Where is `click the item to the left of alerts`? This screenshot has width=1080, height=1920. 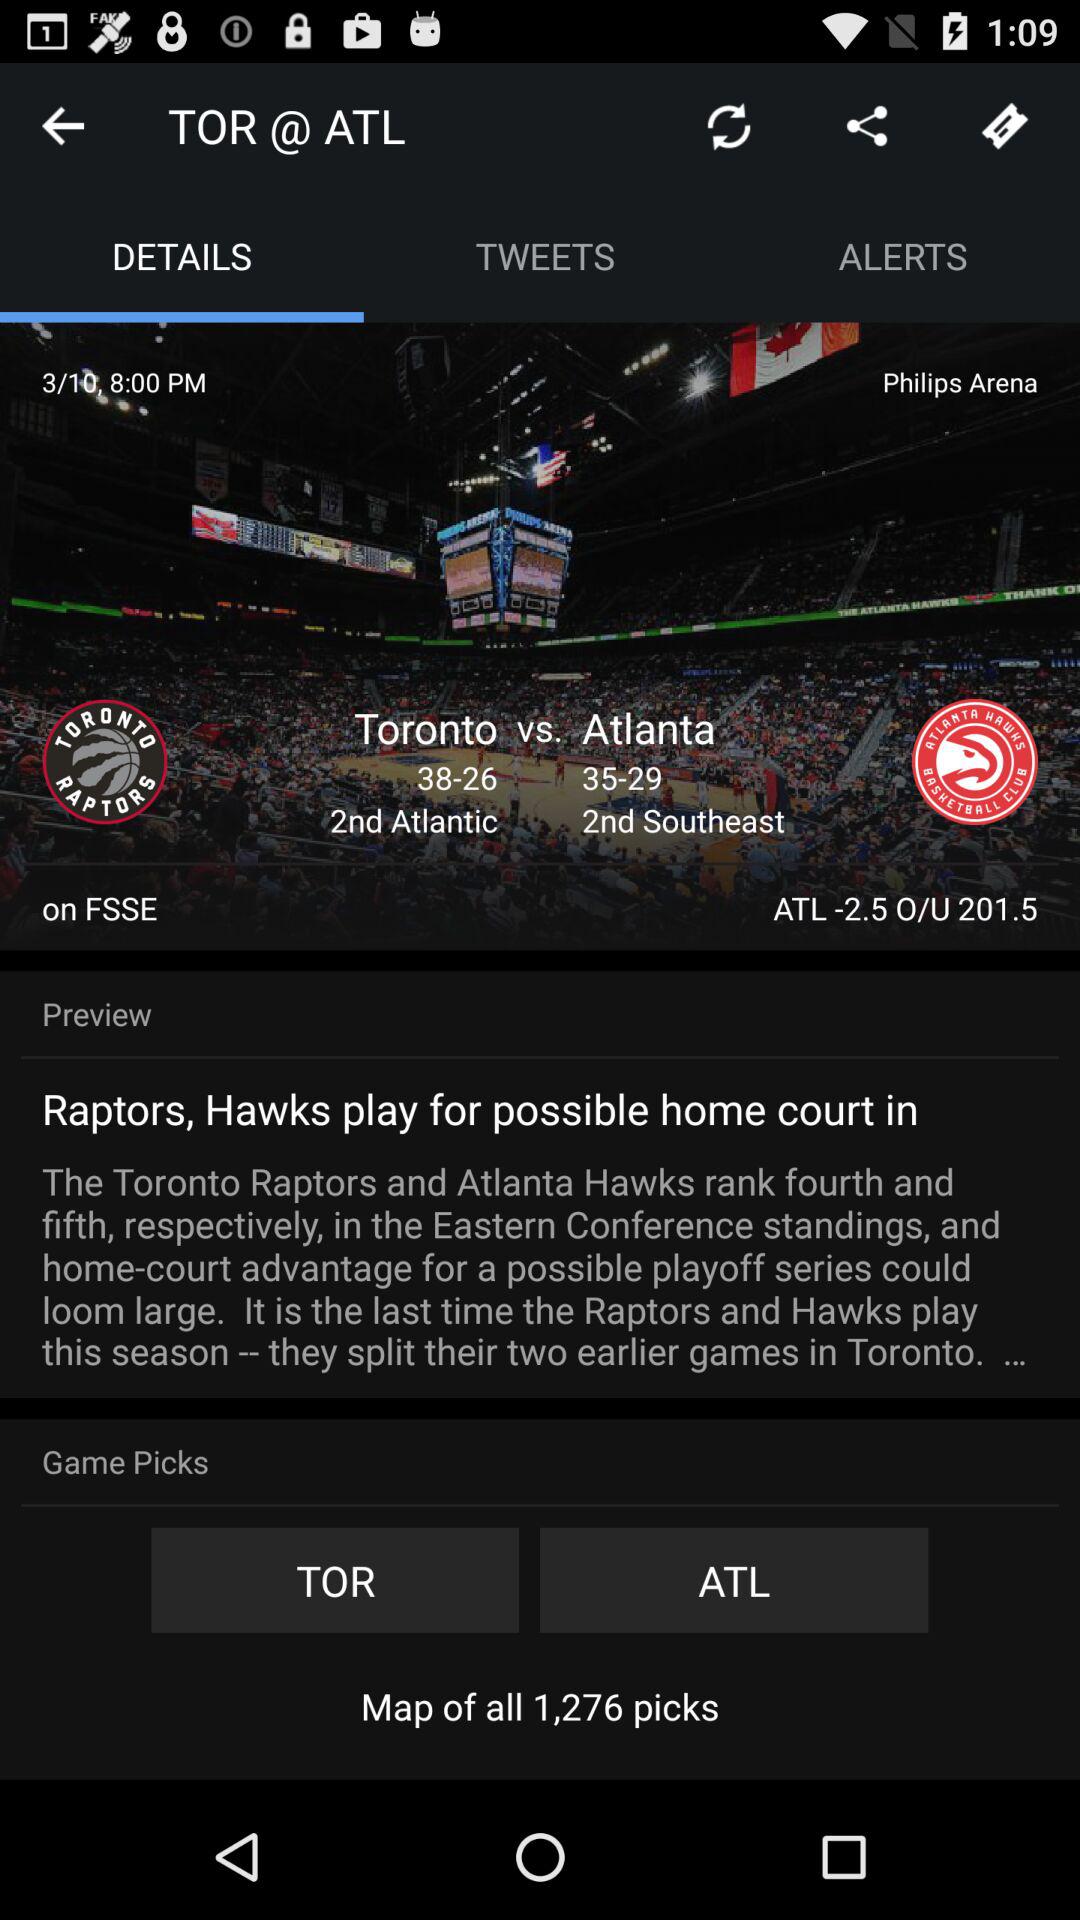 click the item to the left of alerts is located at coordinates (544, 256).